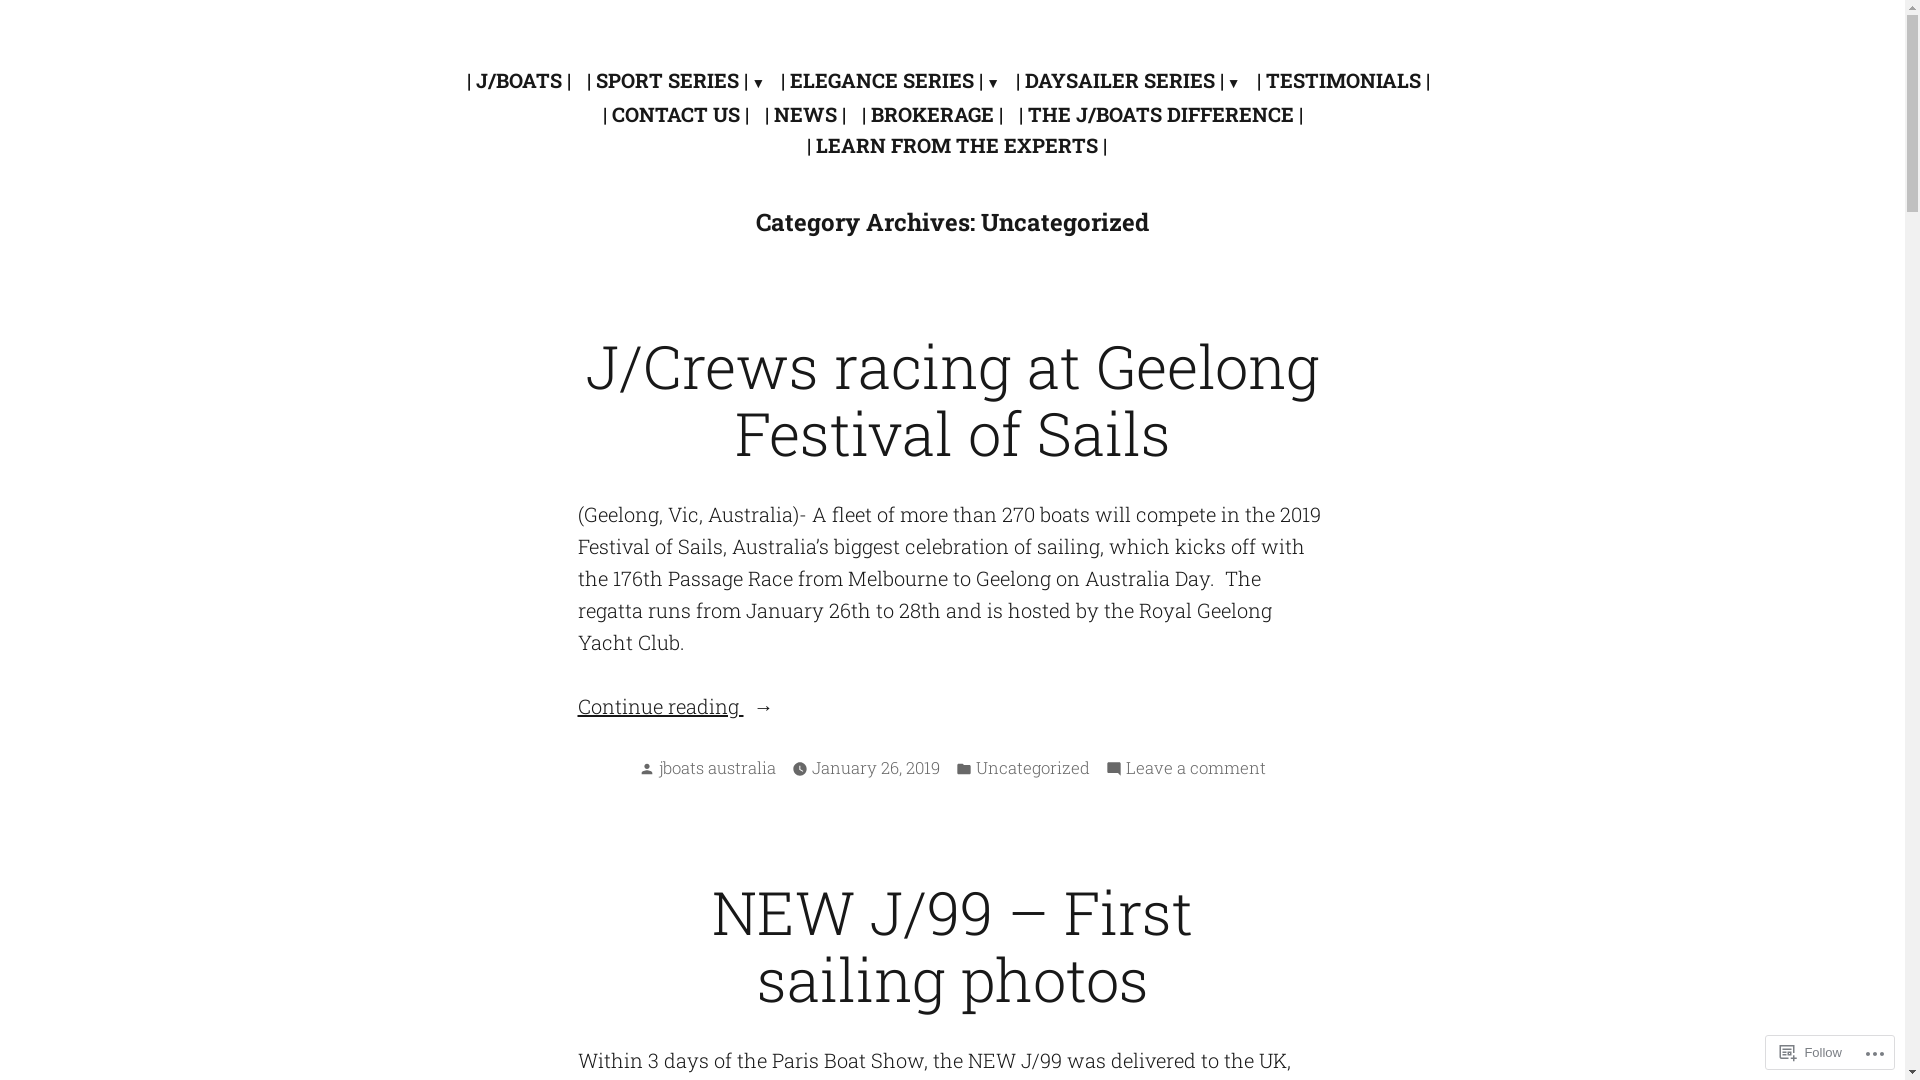  What do you see at coordinates (1811, 1052) in the screenshot?
I see `Follow` at bounding box center [1811, 1052].